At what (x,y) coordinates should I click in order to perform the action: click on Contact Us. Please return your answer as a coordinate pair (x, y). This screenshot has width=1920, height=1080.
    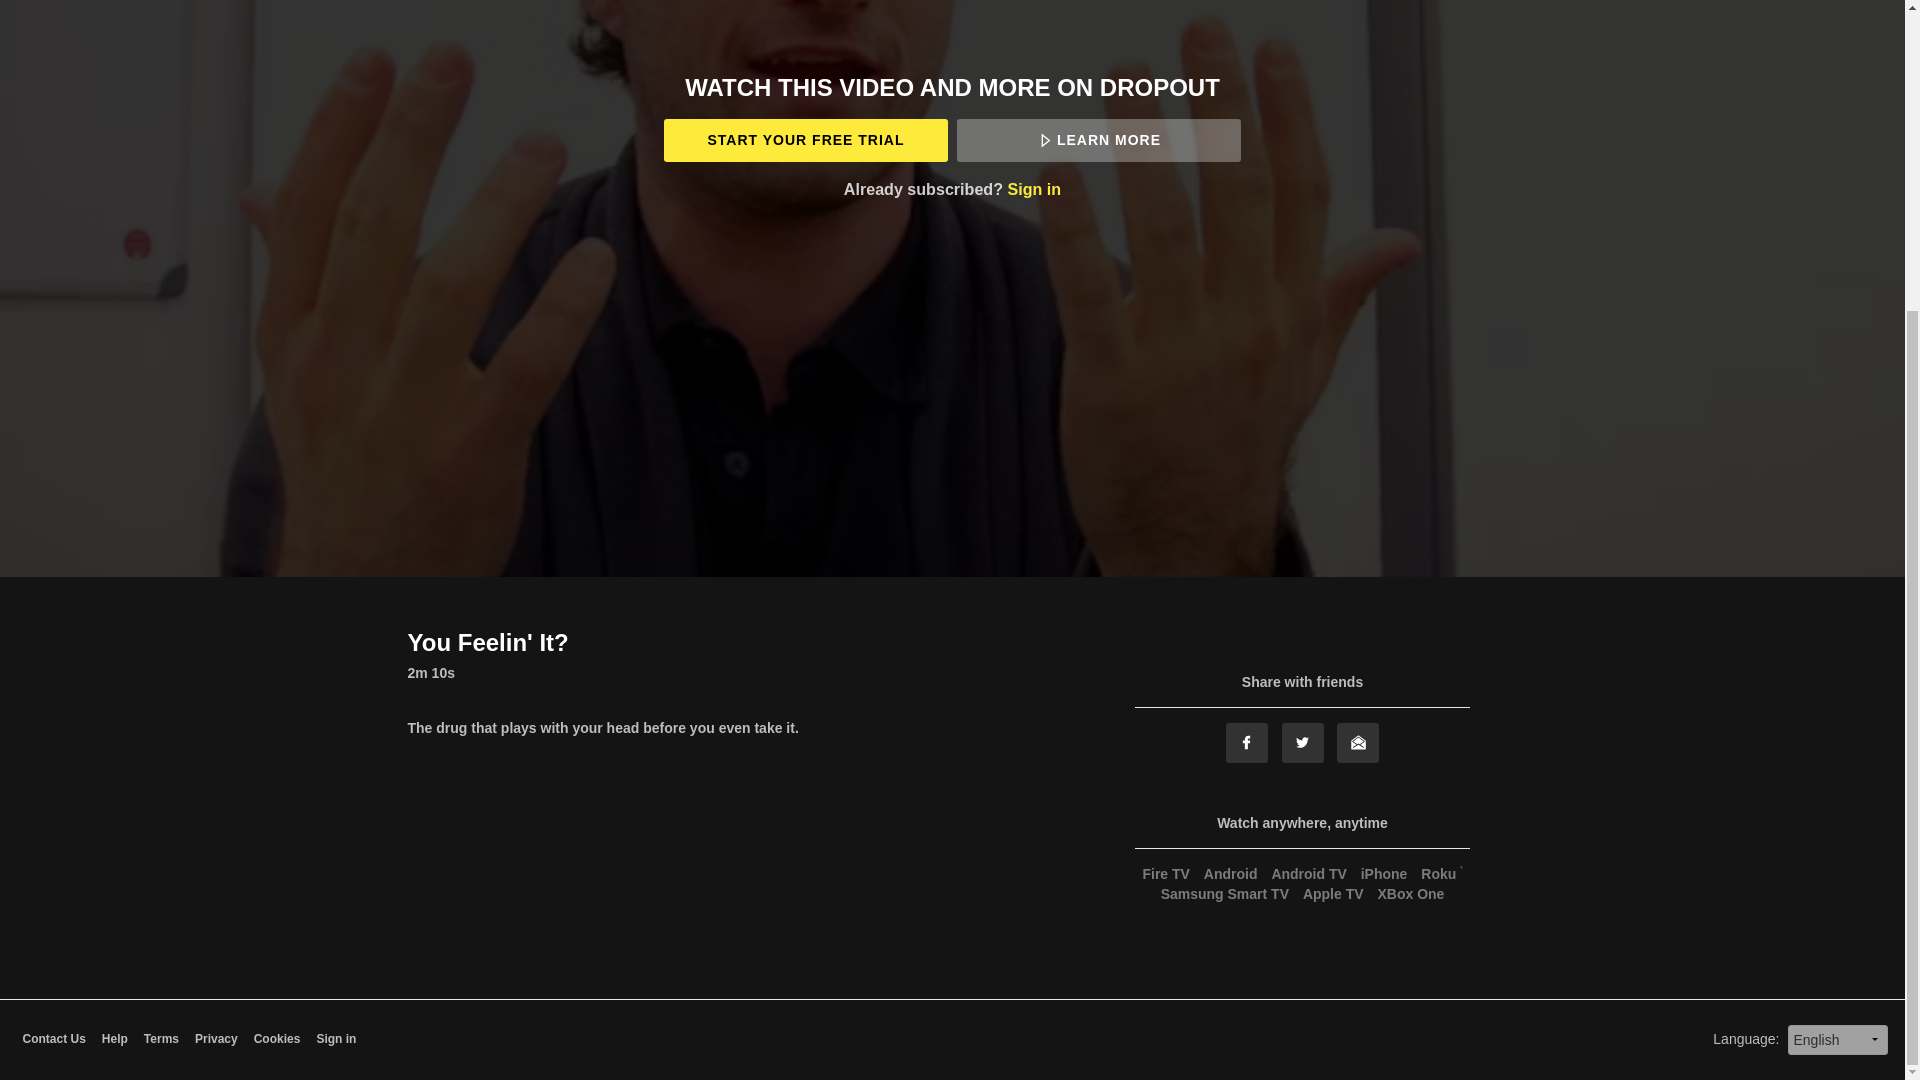
    Looking at the image, I should click on (52, 1039).